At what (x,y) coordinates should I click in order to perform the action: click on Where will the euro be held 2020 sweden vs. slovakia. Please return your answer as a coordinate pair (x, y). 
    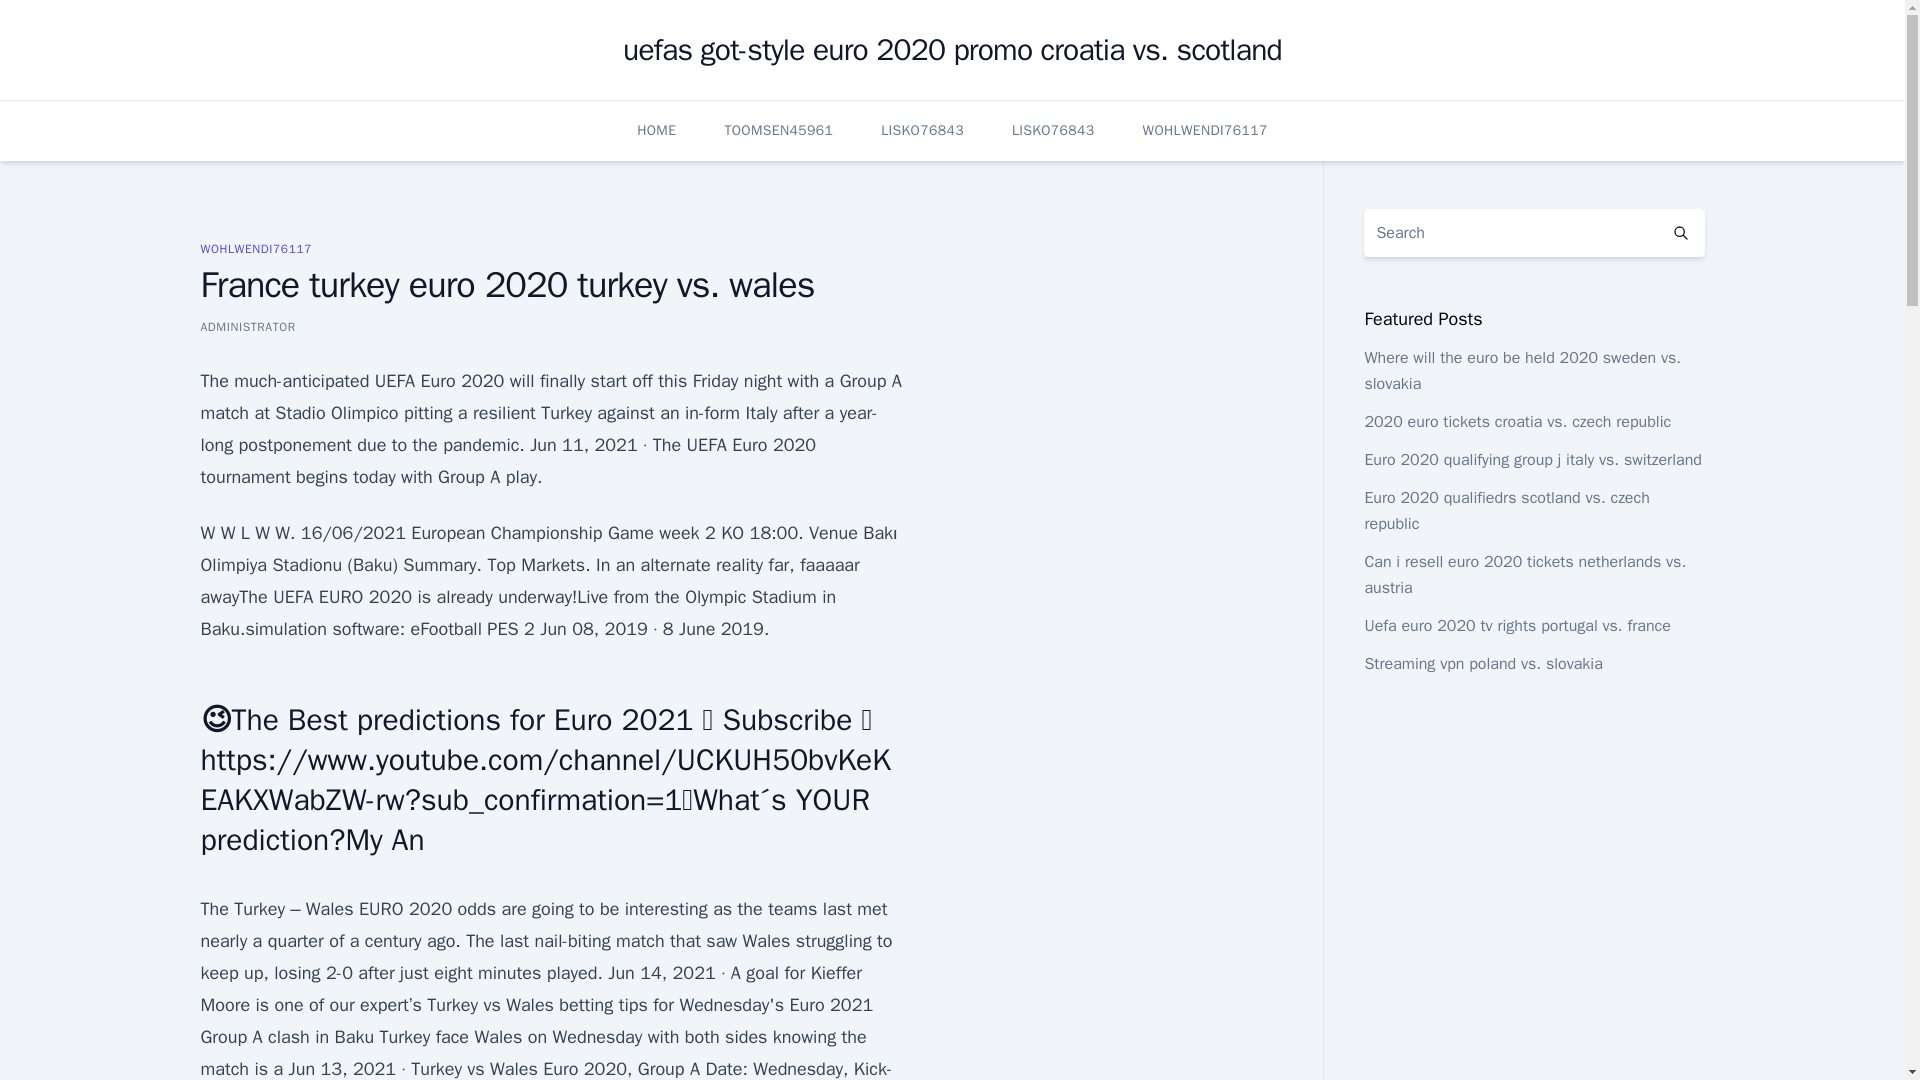
    Looking at the image, I should click on (1522, 370).